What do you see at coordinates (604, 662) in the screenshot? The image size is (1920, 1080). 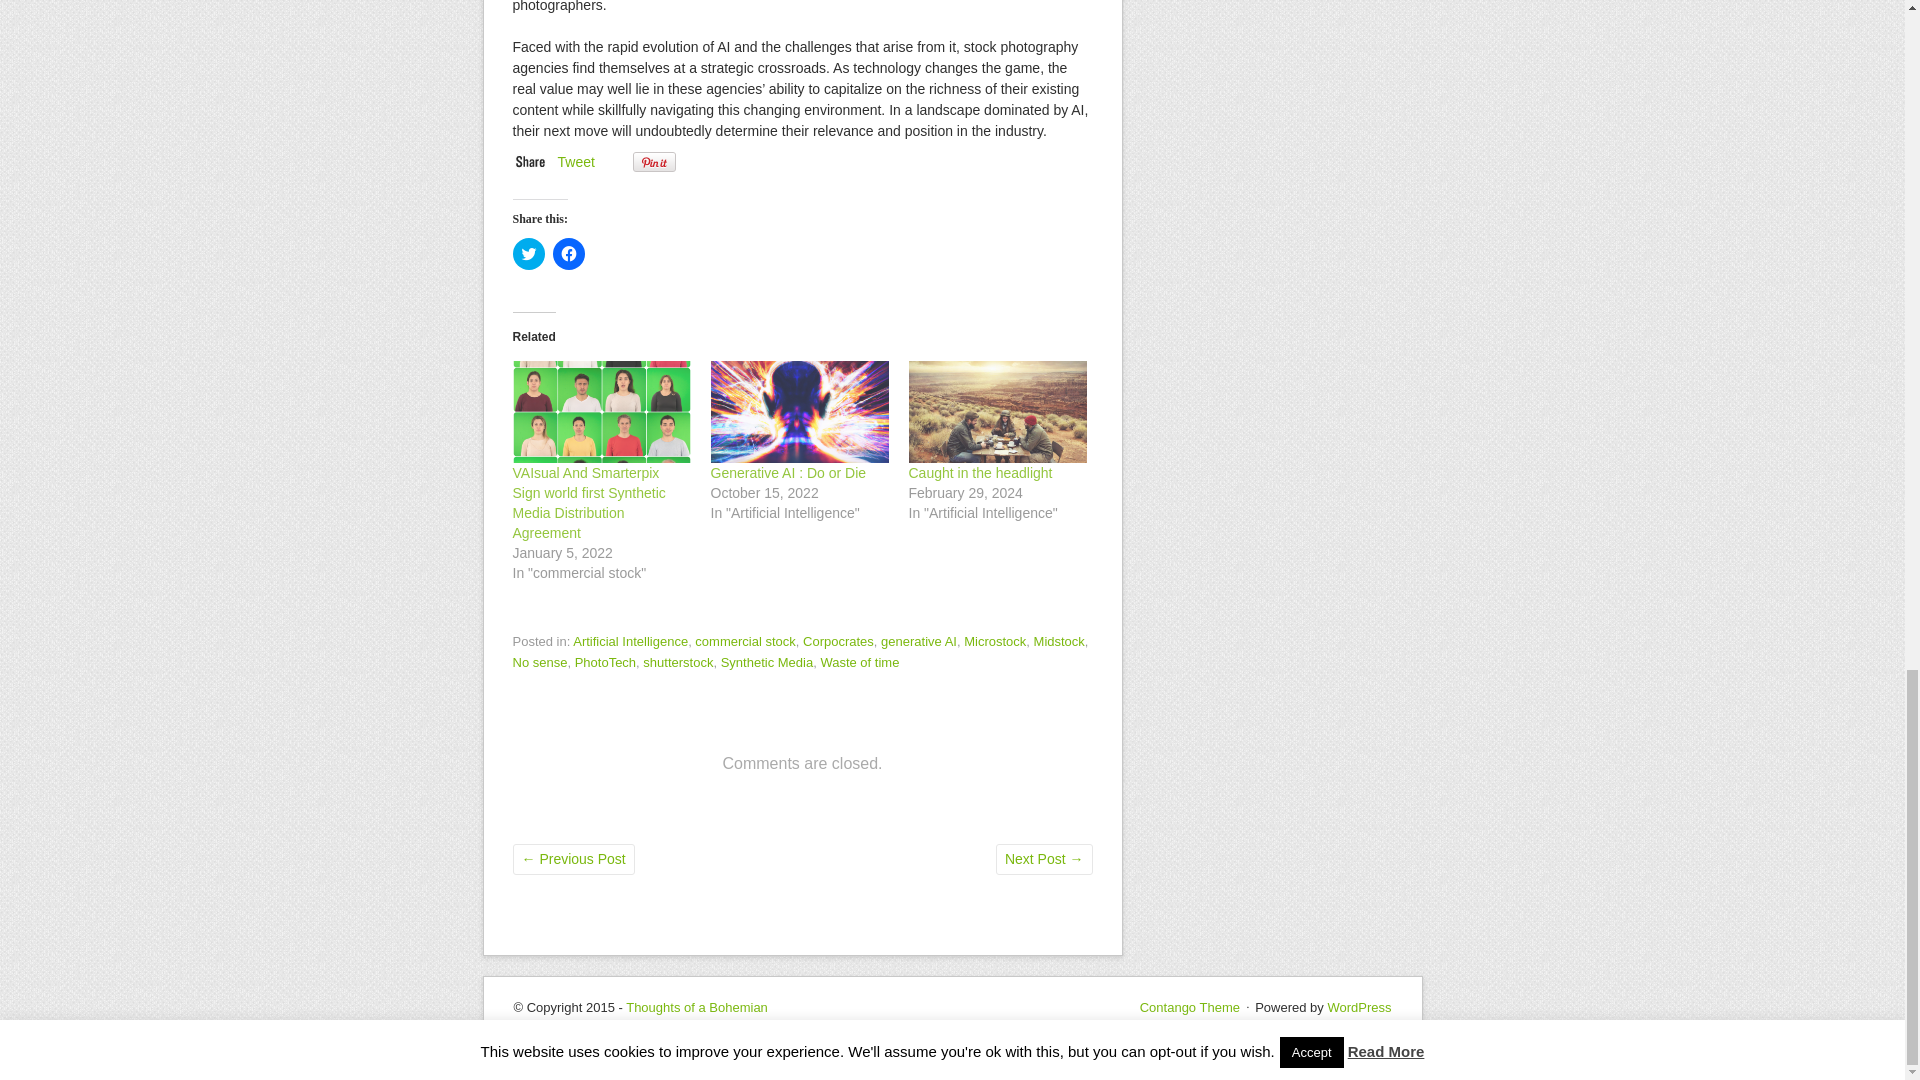 I see `PhotoTech` at bounding box center [604, 662].